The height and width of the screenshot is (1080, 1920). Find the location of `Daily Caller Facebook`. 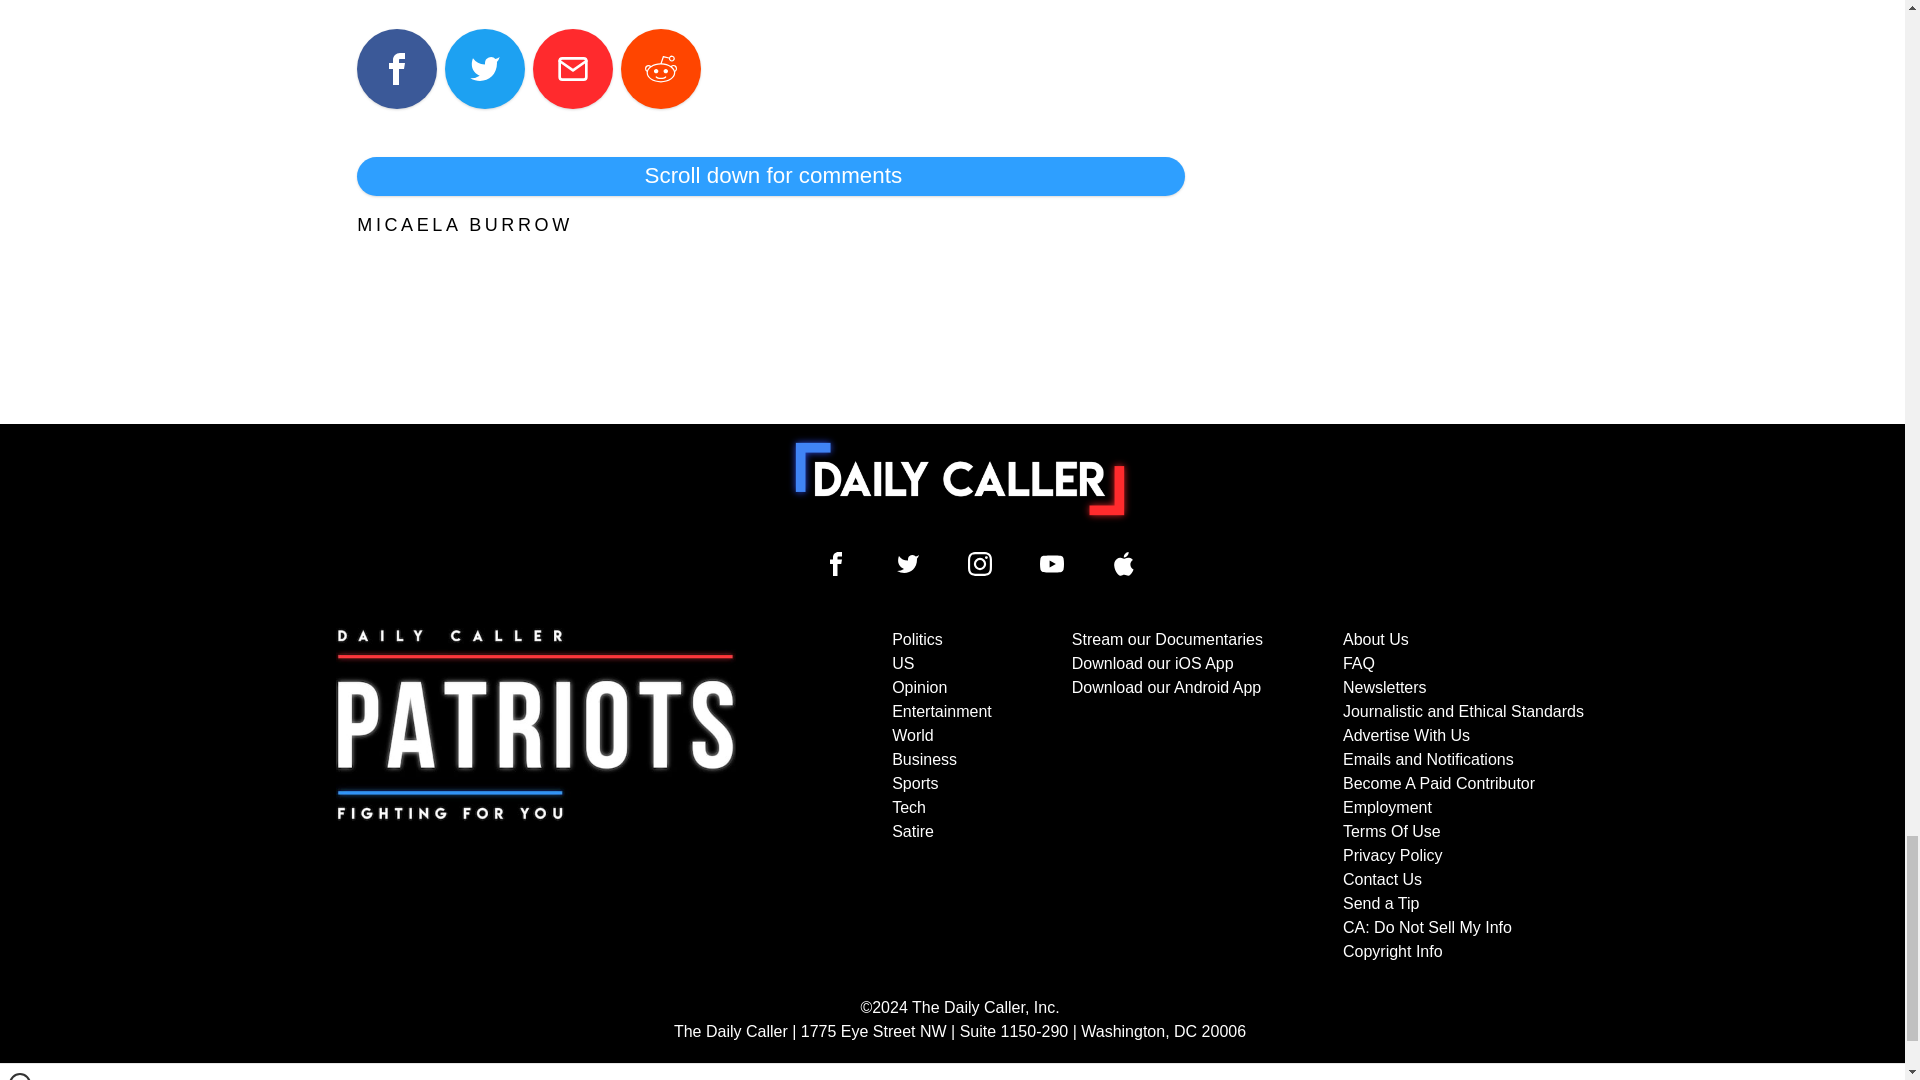

Daily Caller Facebook is located at coordinates (836, 563).